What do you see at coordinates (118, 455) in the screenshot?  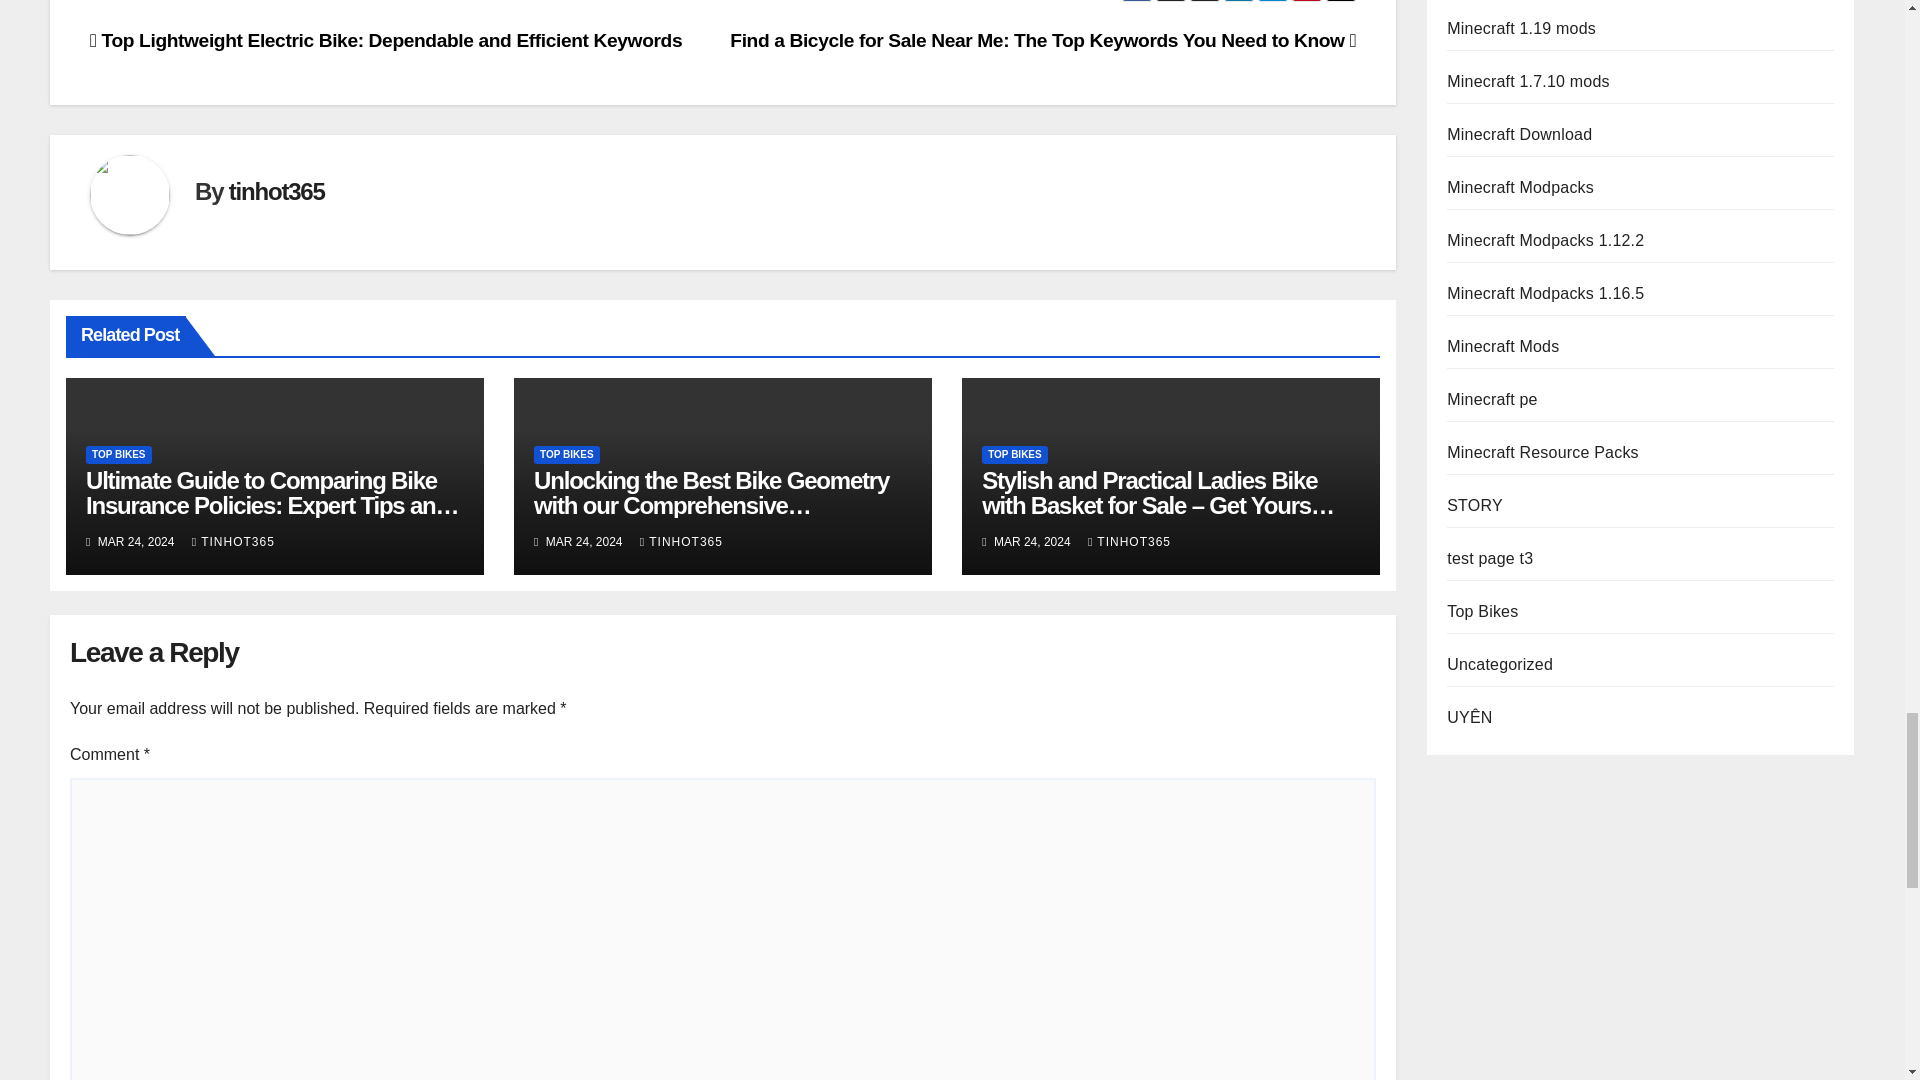 I see `TOP BIKES` at bounding box center [118, 455].